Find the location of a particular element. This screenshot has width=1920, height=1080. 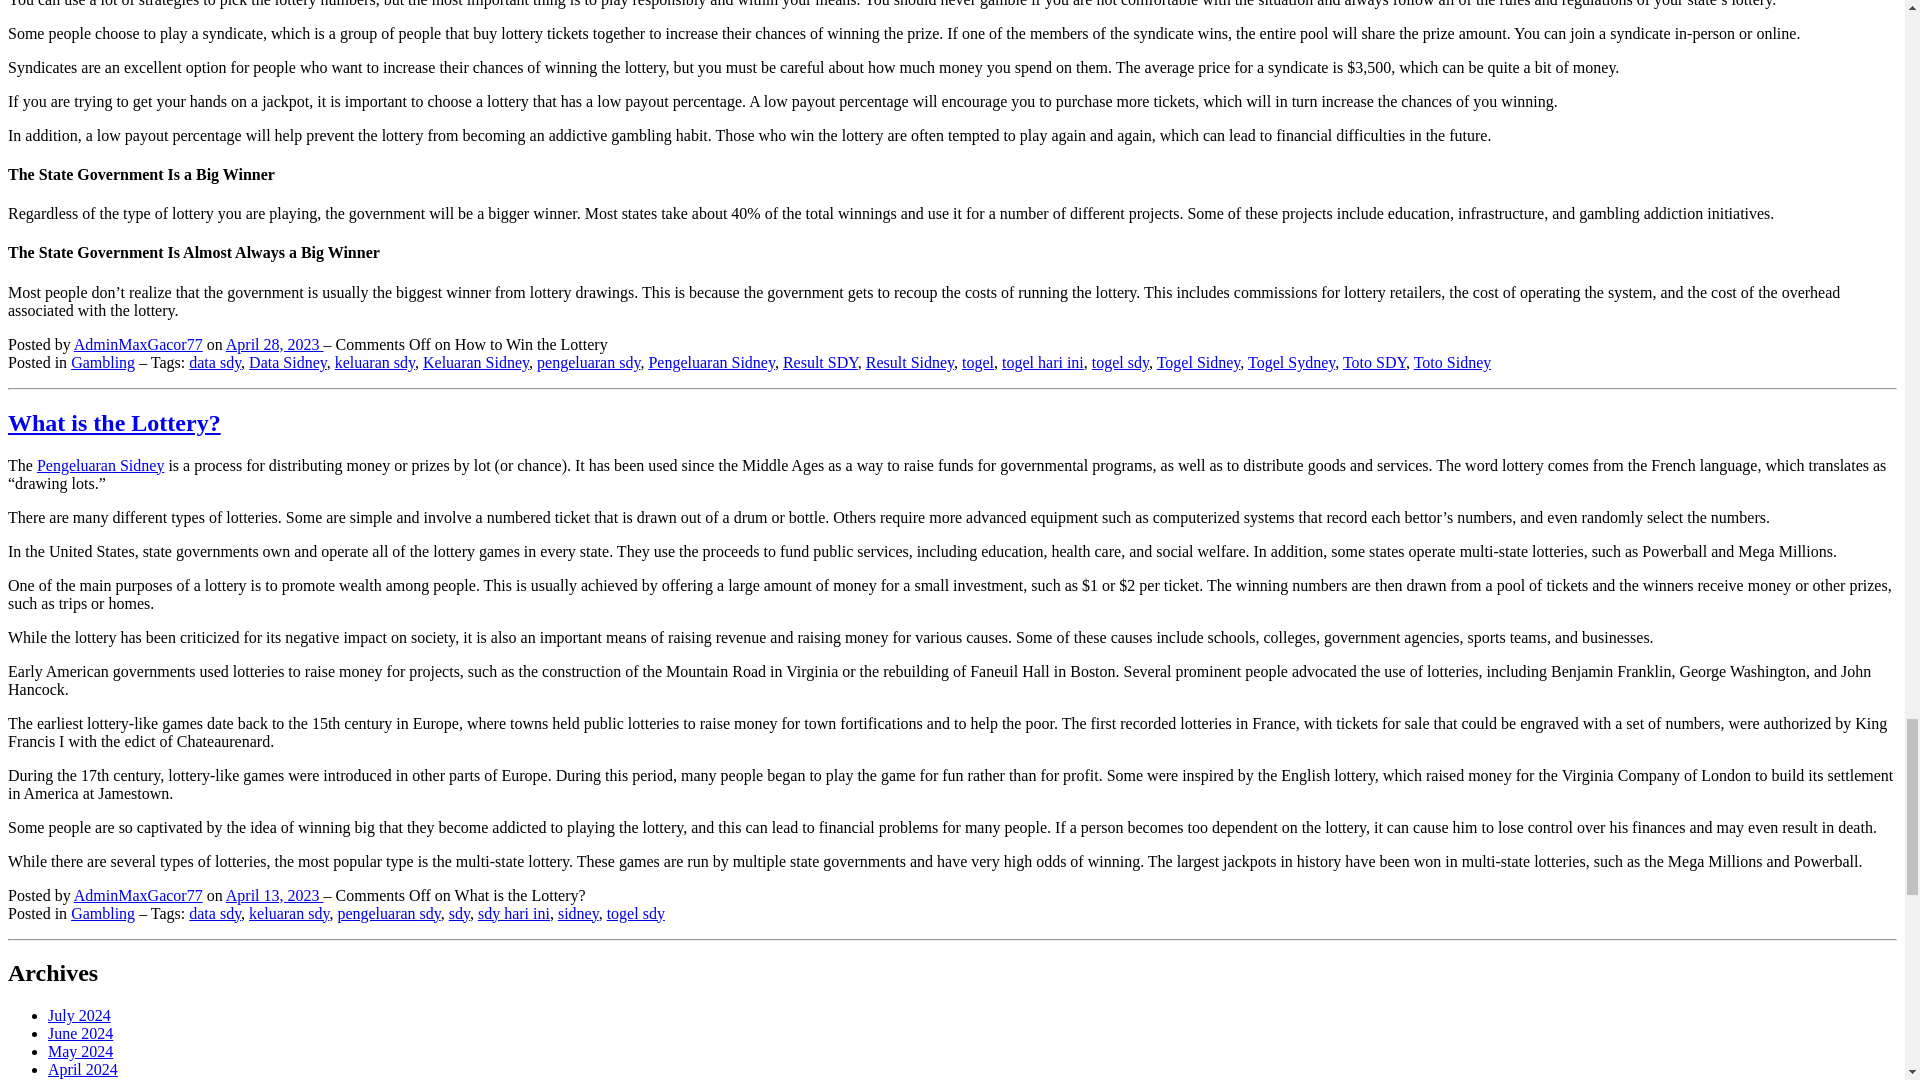

sidney is located at coordinates (578, 912).